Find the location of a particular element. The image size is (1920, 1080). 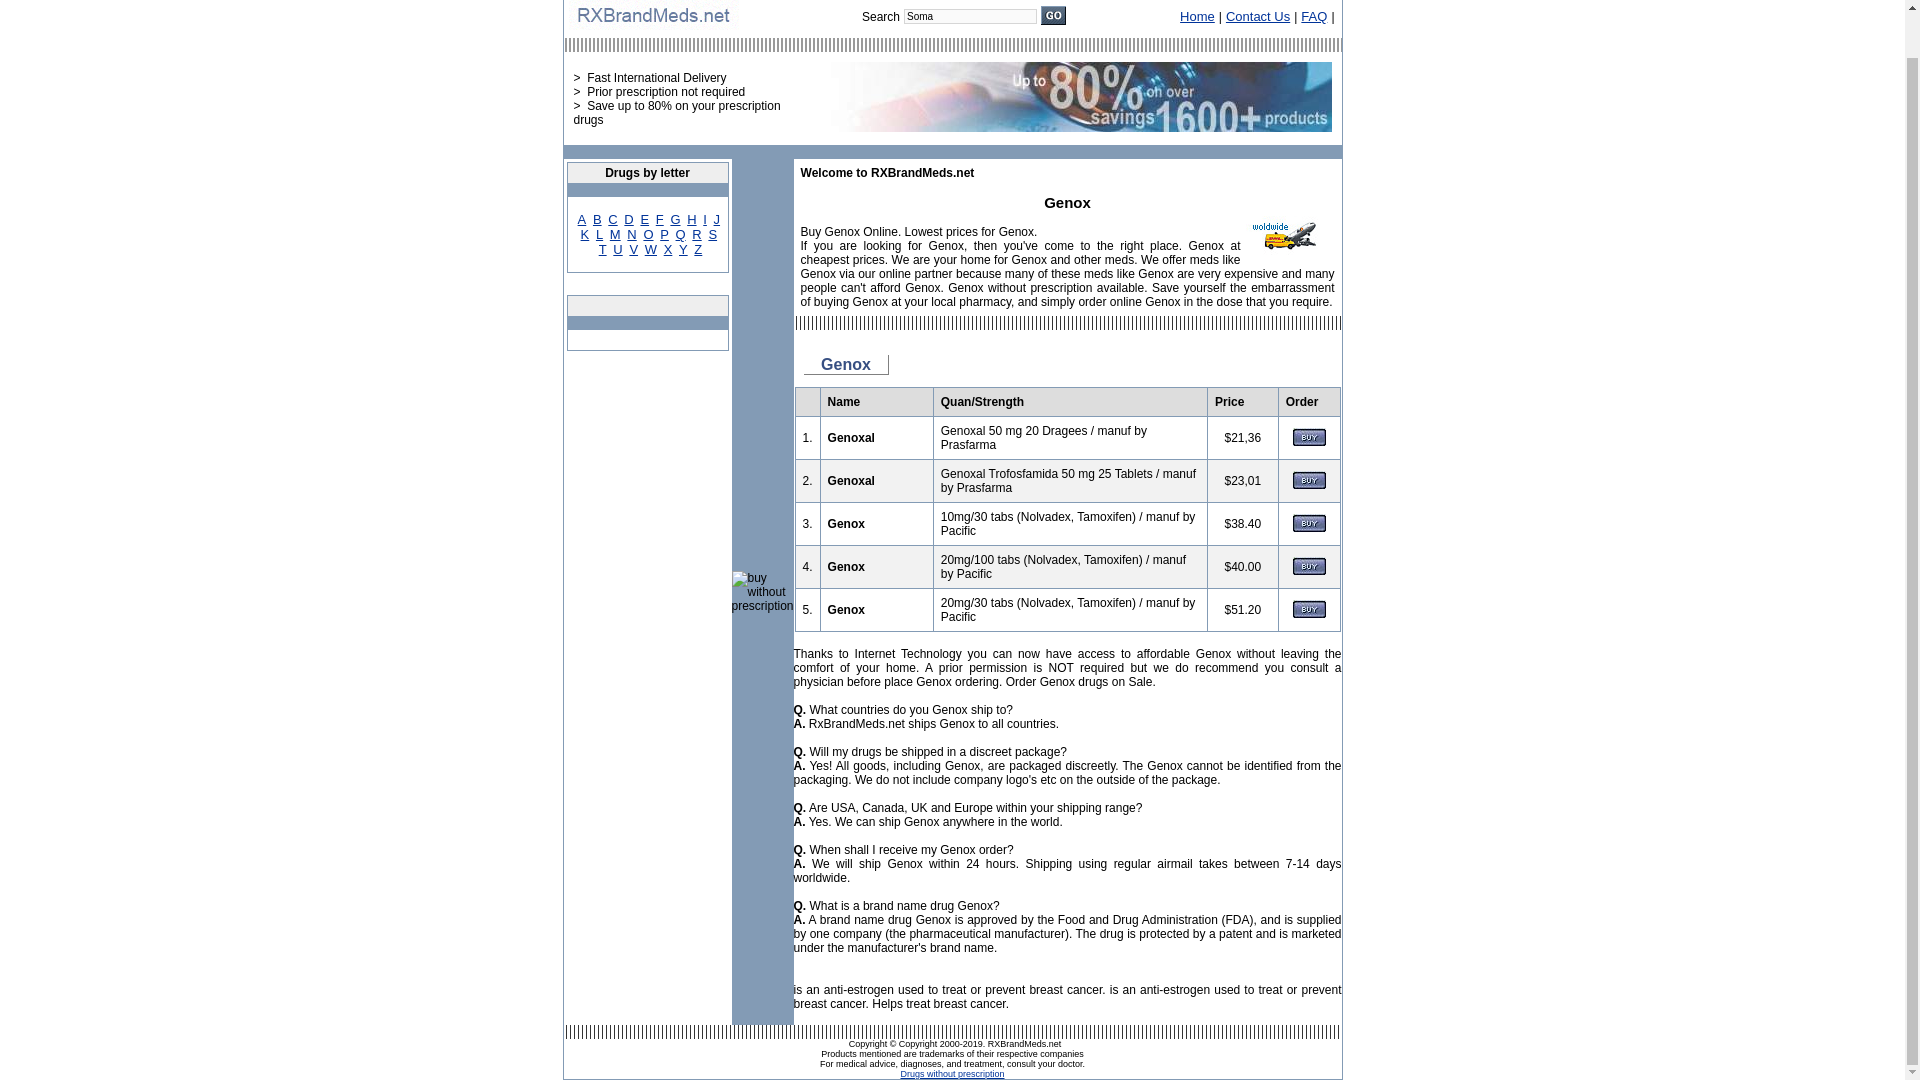

FAQ is located at coordinates (1314, 16).